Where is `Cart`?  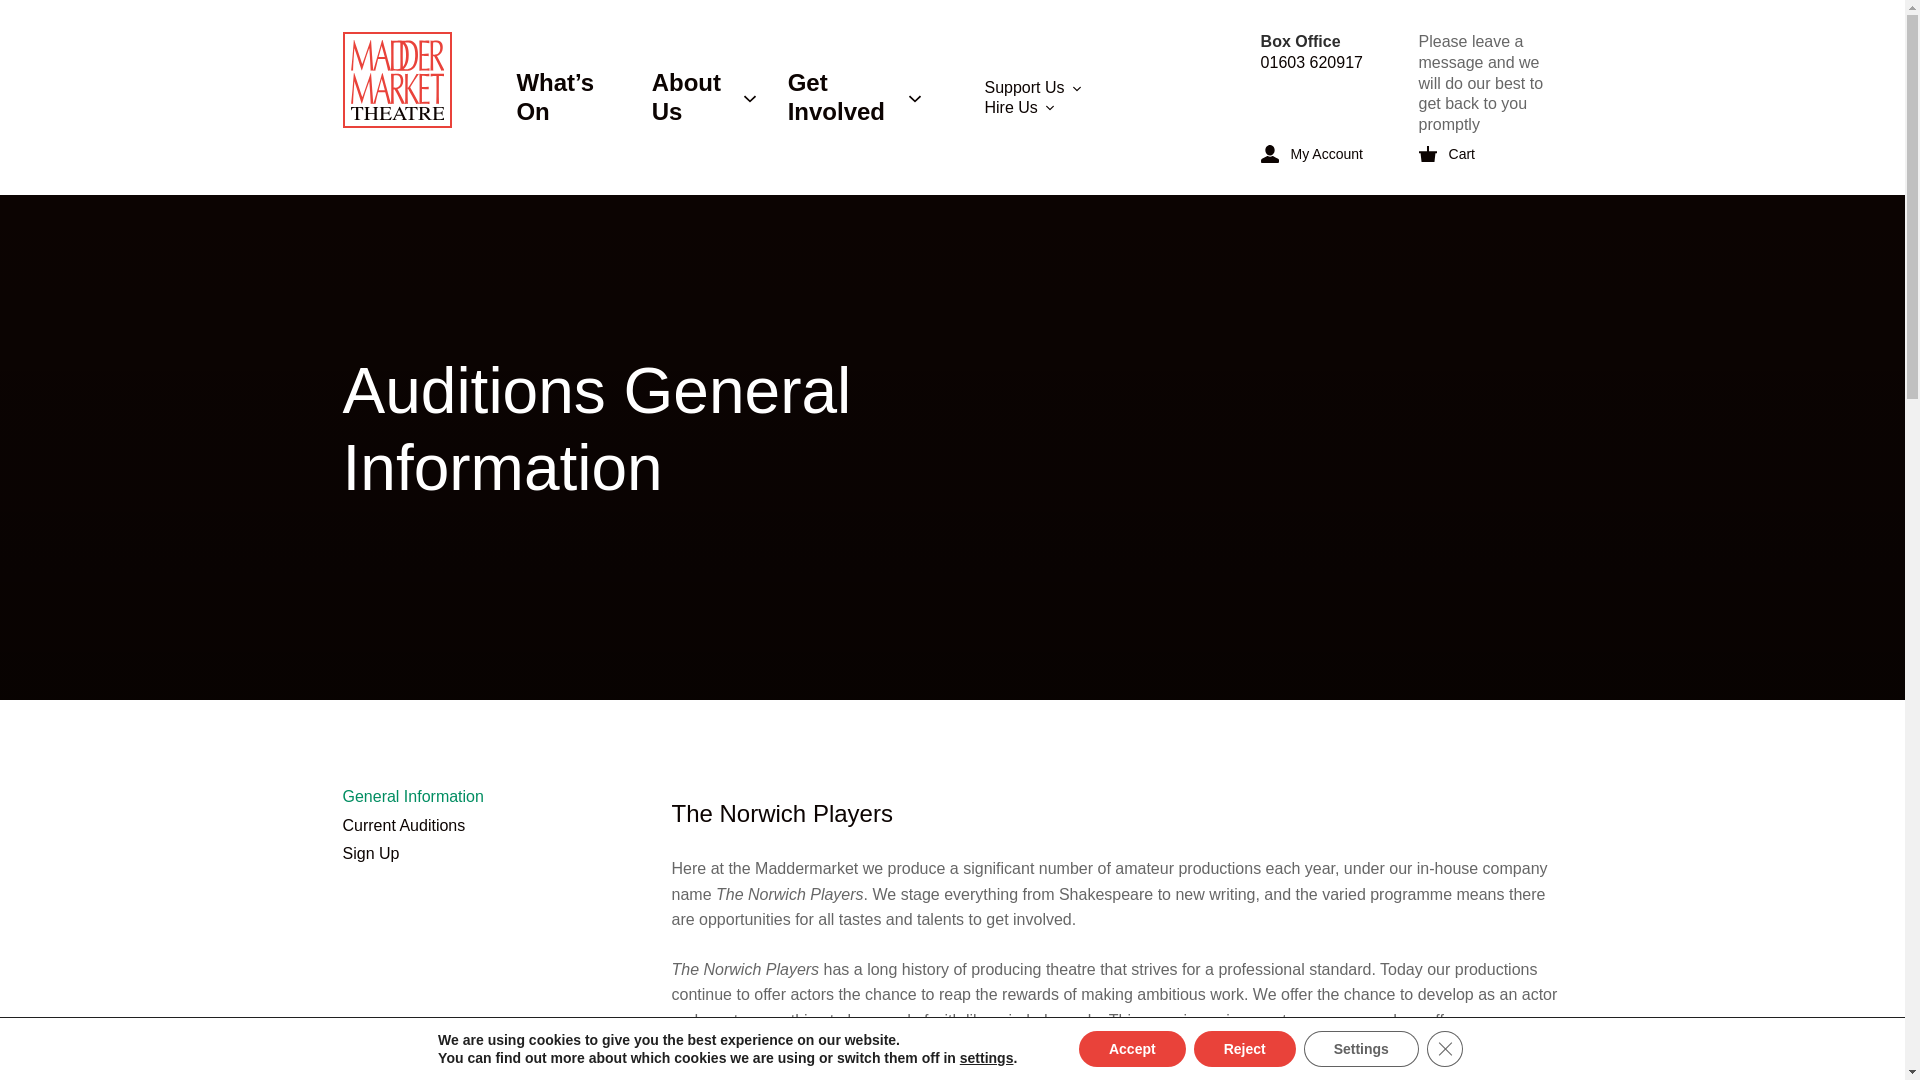
Cart is located at coordinates (1474, 154).